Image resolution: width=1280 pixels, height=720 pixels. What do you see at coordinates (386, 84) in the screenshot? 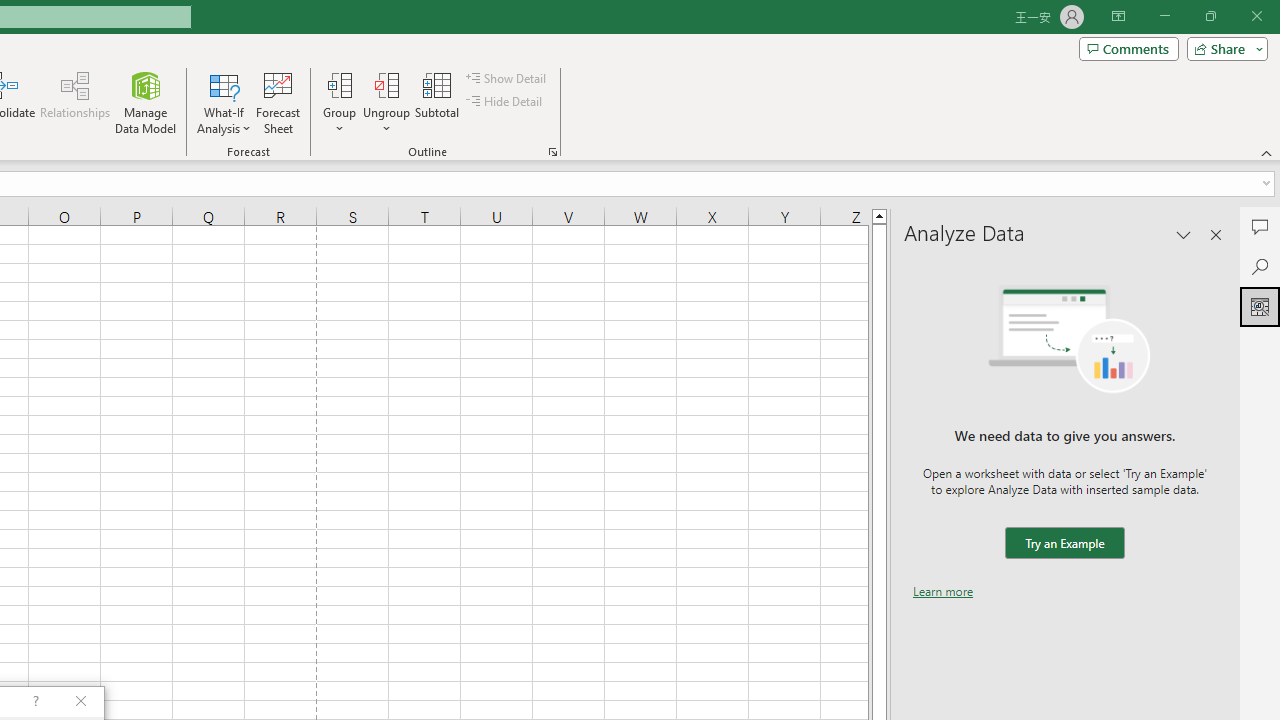
I see `Ungroup...` at bounding box center [386, 84].